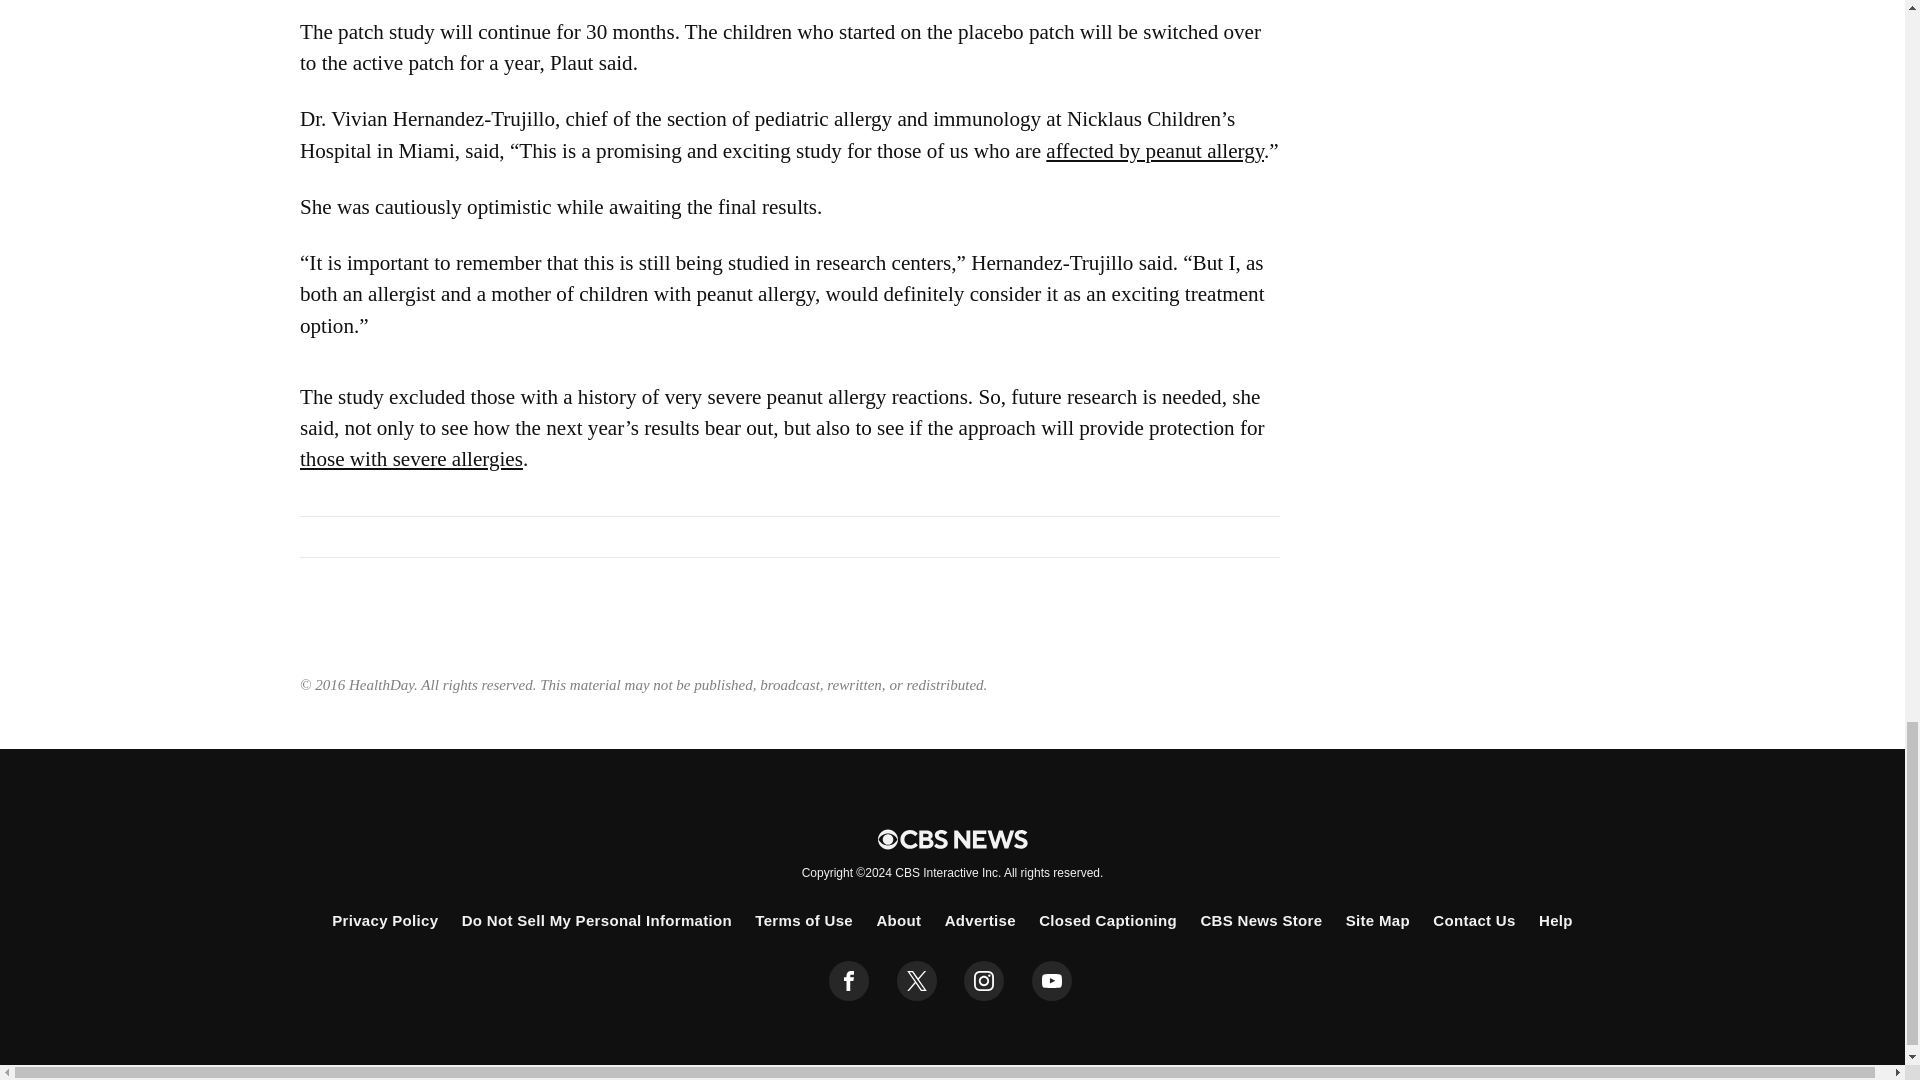  What do you see at coordinates (984, 981) in the screenshot?
I see `instagram` at bounding box center [984, 981].